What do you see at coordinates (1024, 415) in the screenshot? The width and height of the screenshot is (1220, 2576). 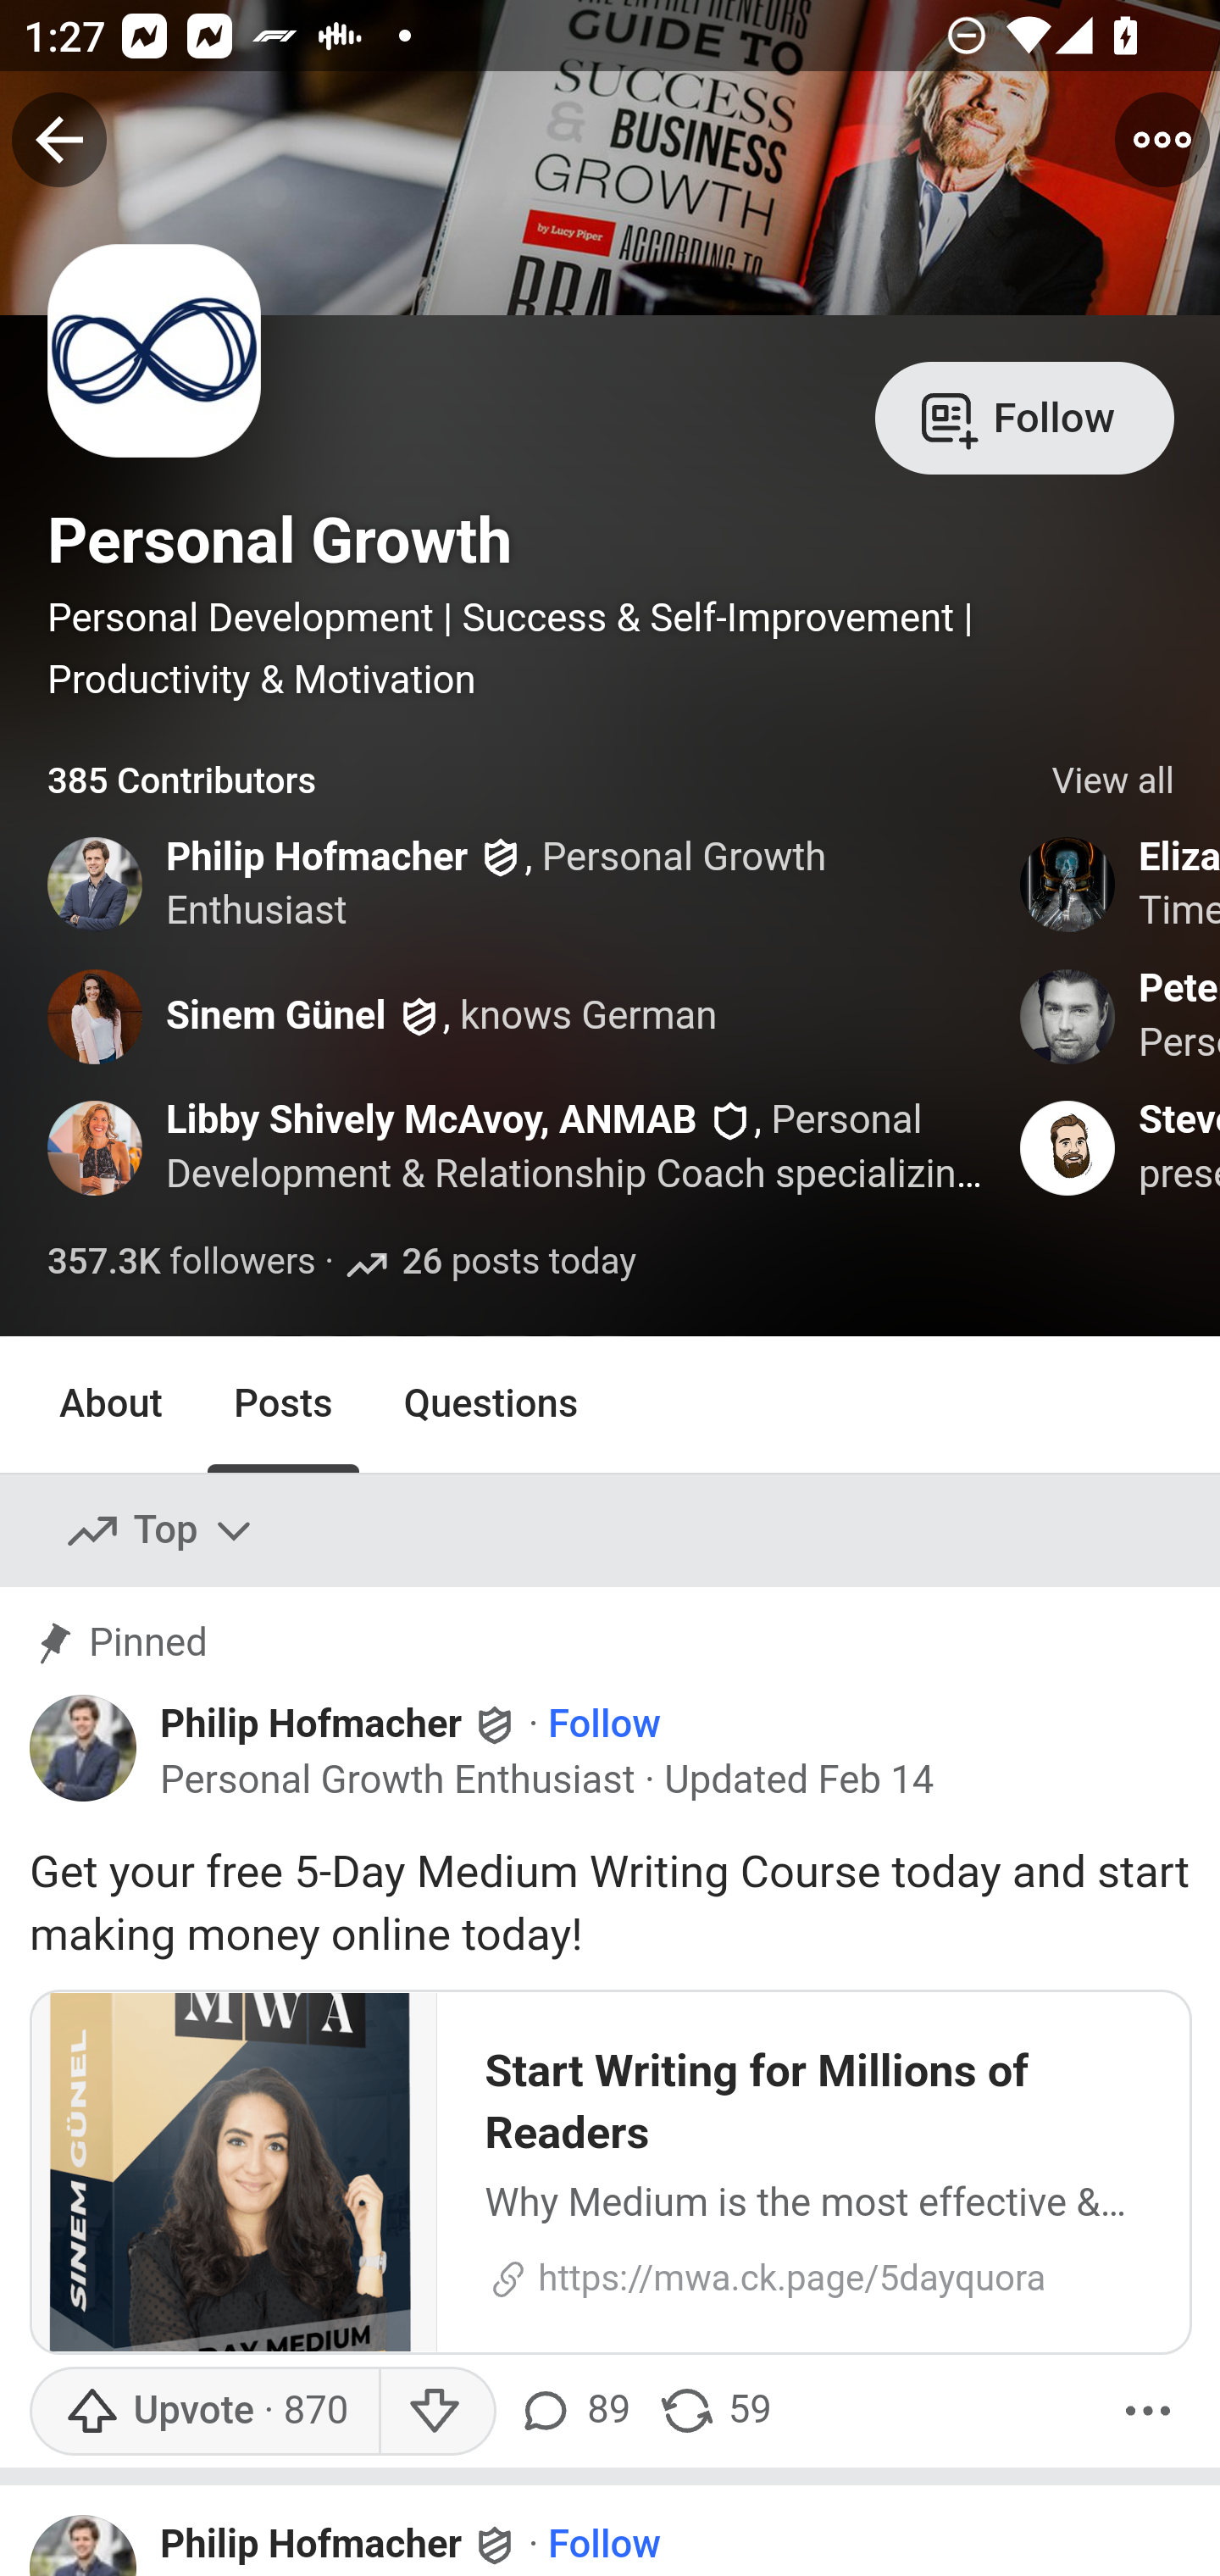 I see `Follow` at bounding box center [1024, 415].